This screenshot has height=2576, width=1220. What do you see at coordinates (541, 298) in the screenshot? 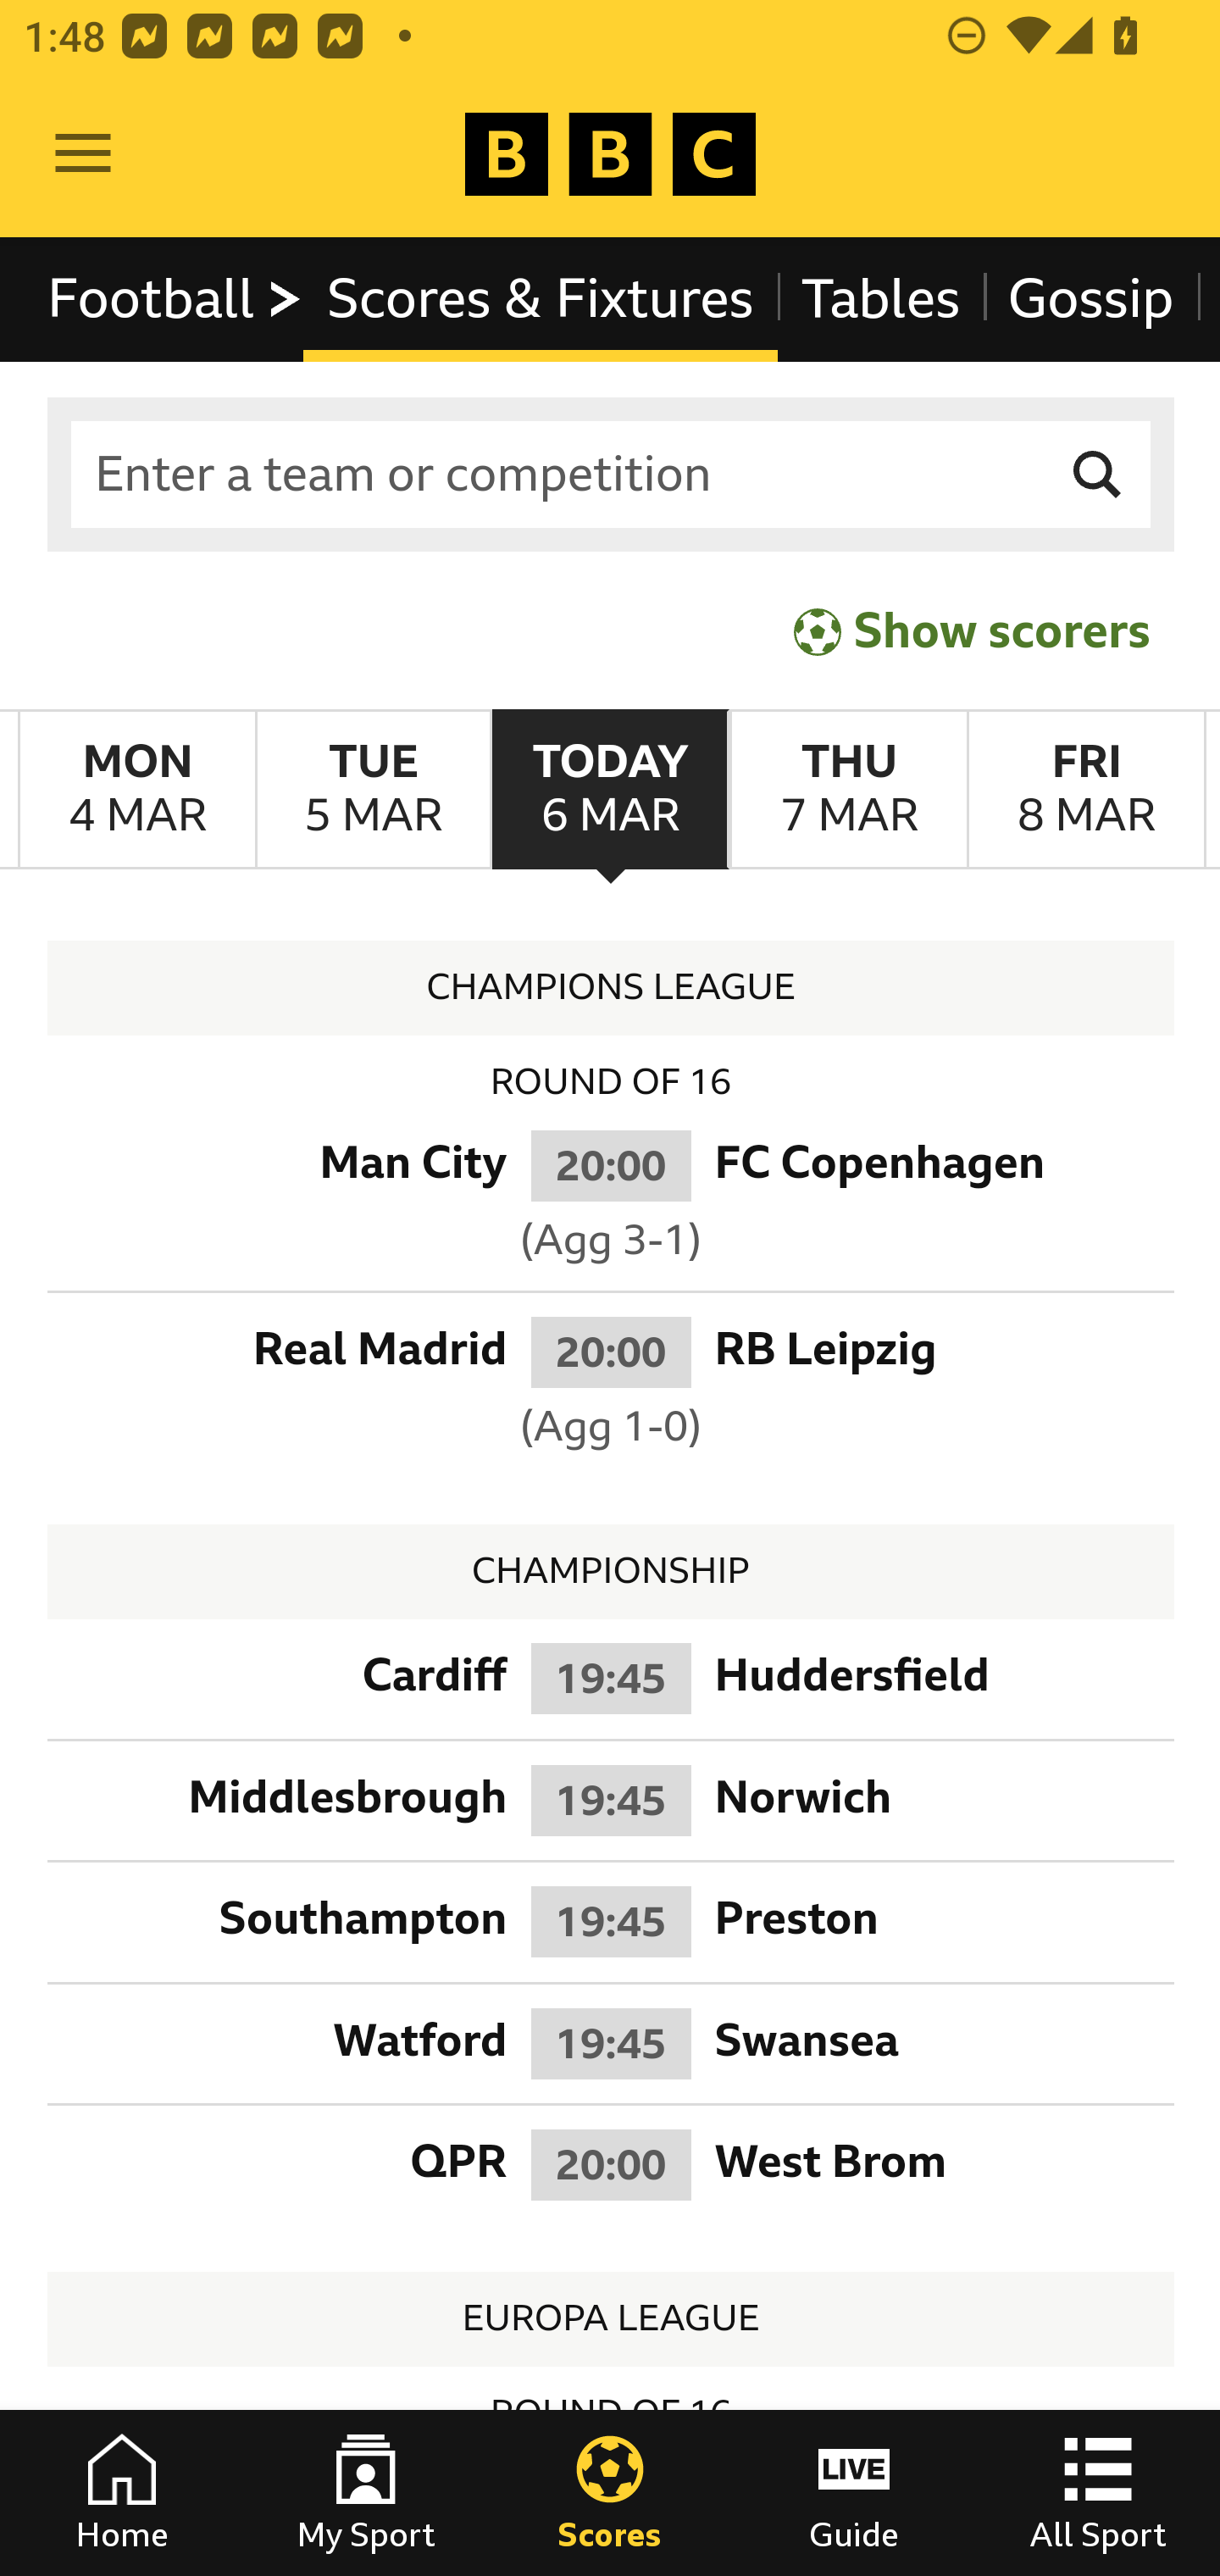
I see `Scores & Fixtures` at bounding box center [541, 298].